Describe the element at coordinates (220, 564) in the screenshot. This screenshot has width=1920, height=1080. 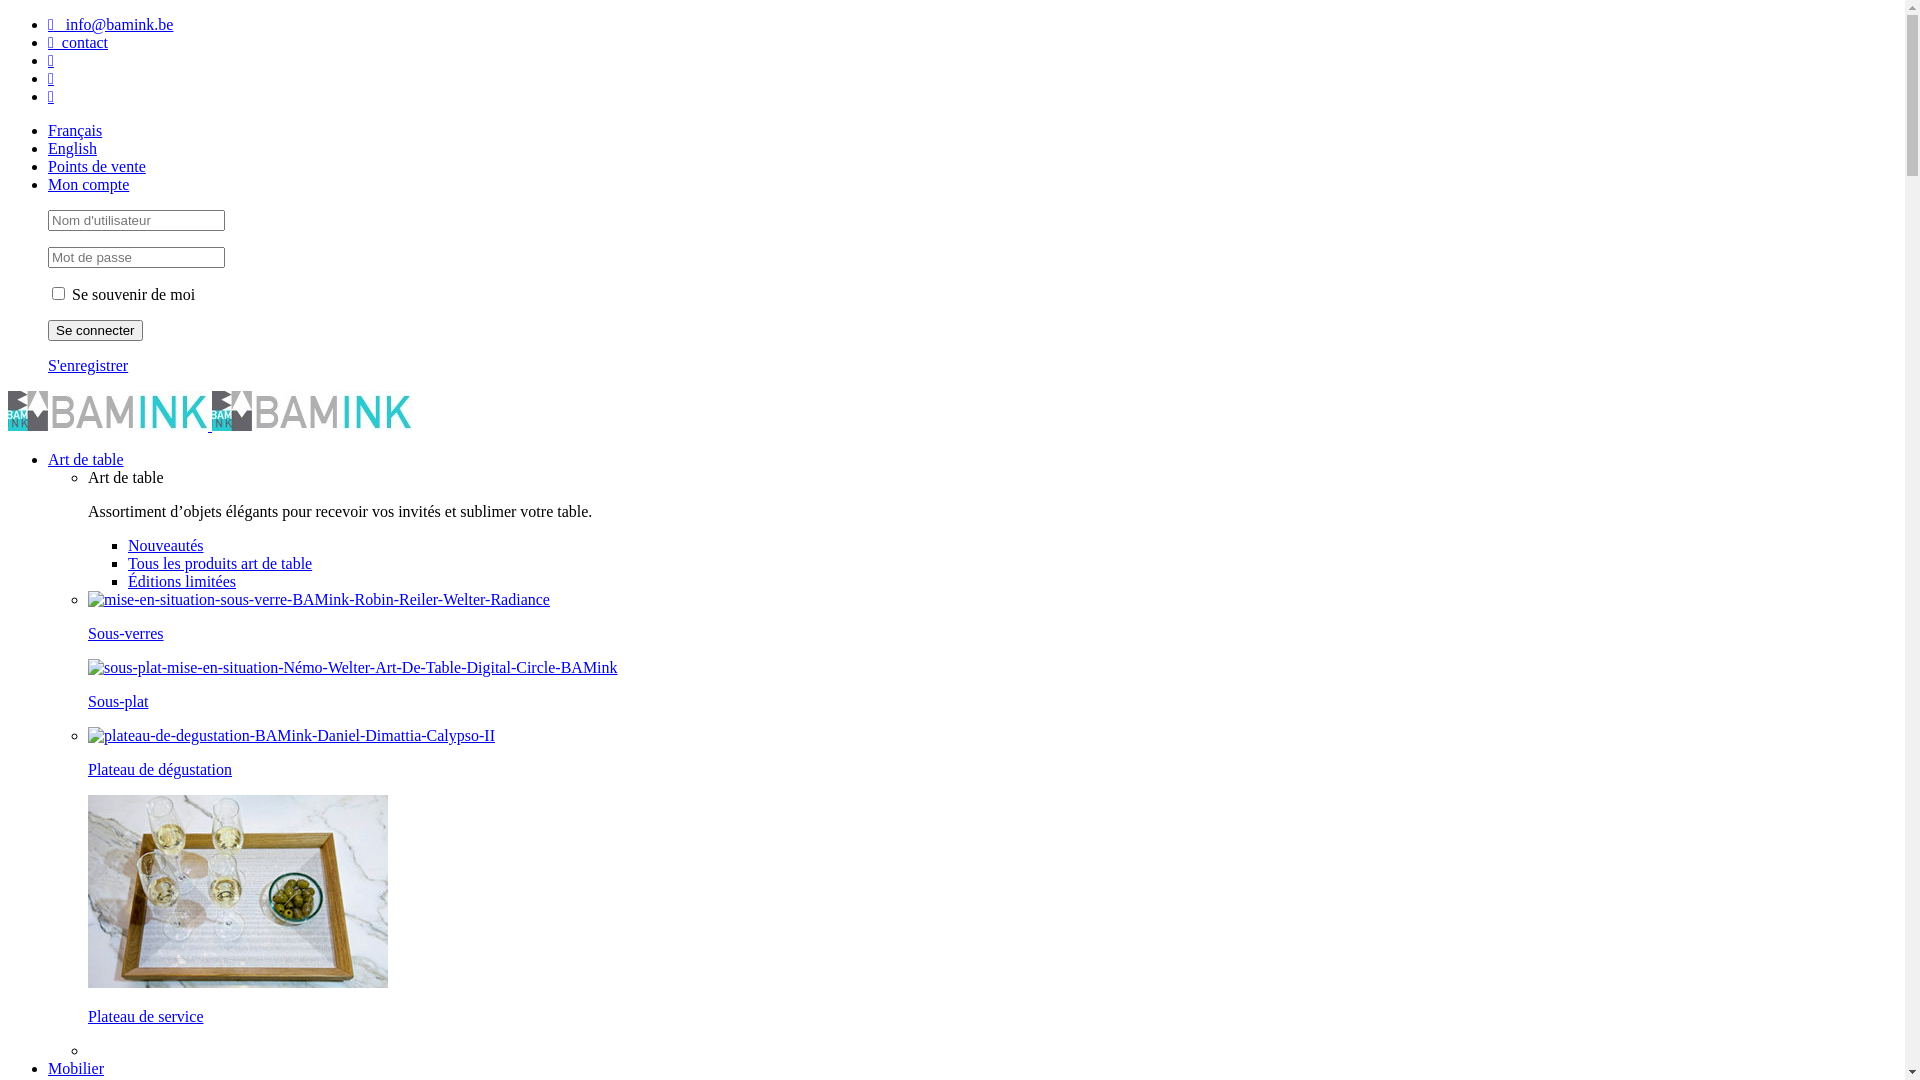
I see `Tous les produits art de table` at that location.